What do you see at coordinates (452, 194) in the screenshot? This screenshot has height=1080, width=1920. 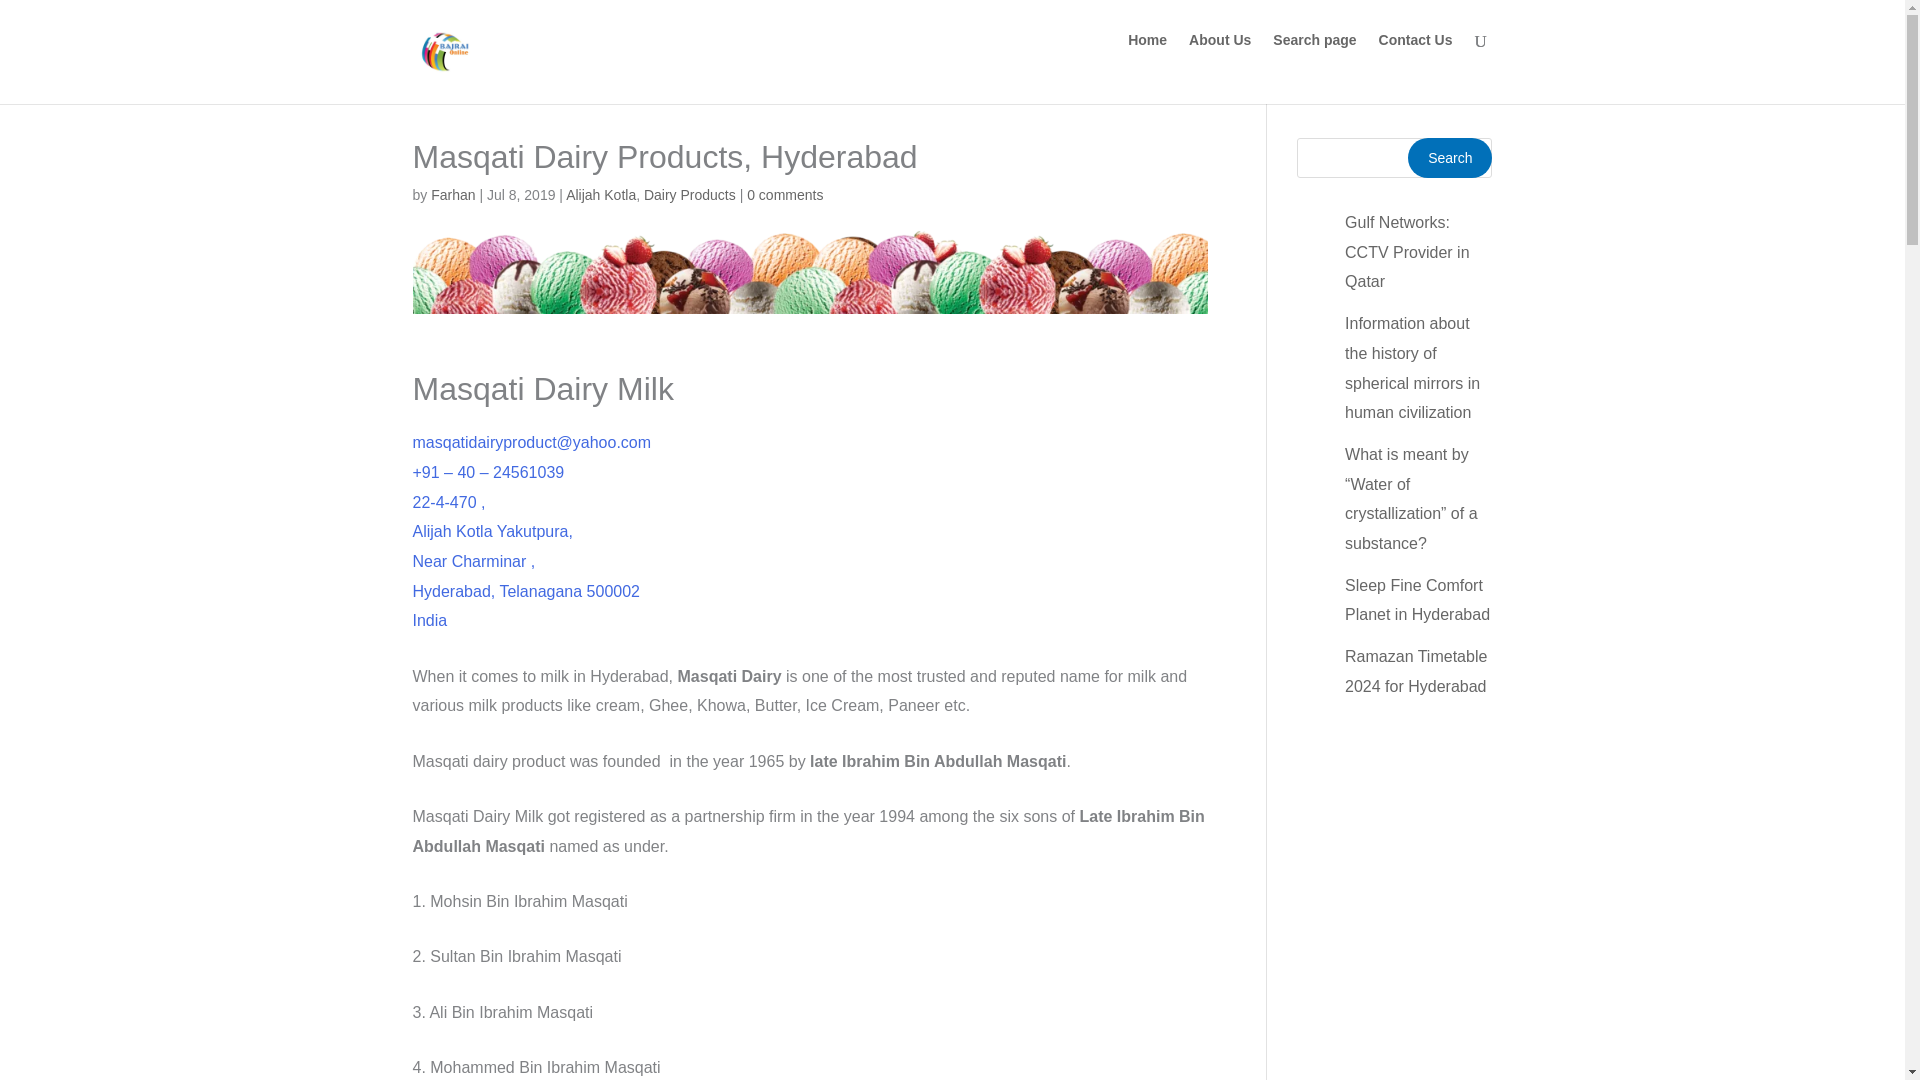 I see `Farhan` at bounding box center [452, 194].